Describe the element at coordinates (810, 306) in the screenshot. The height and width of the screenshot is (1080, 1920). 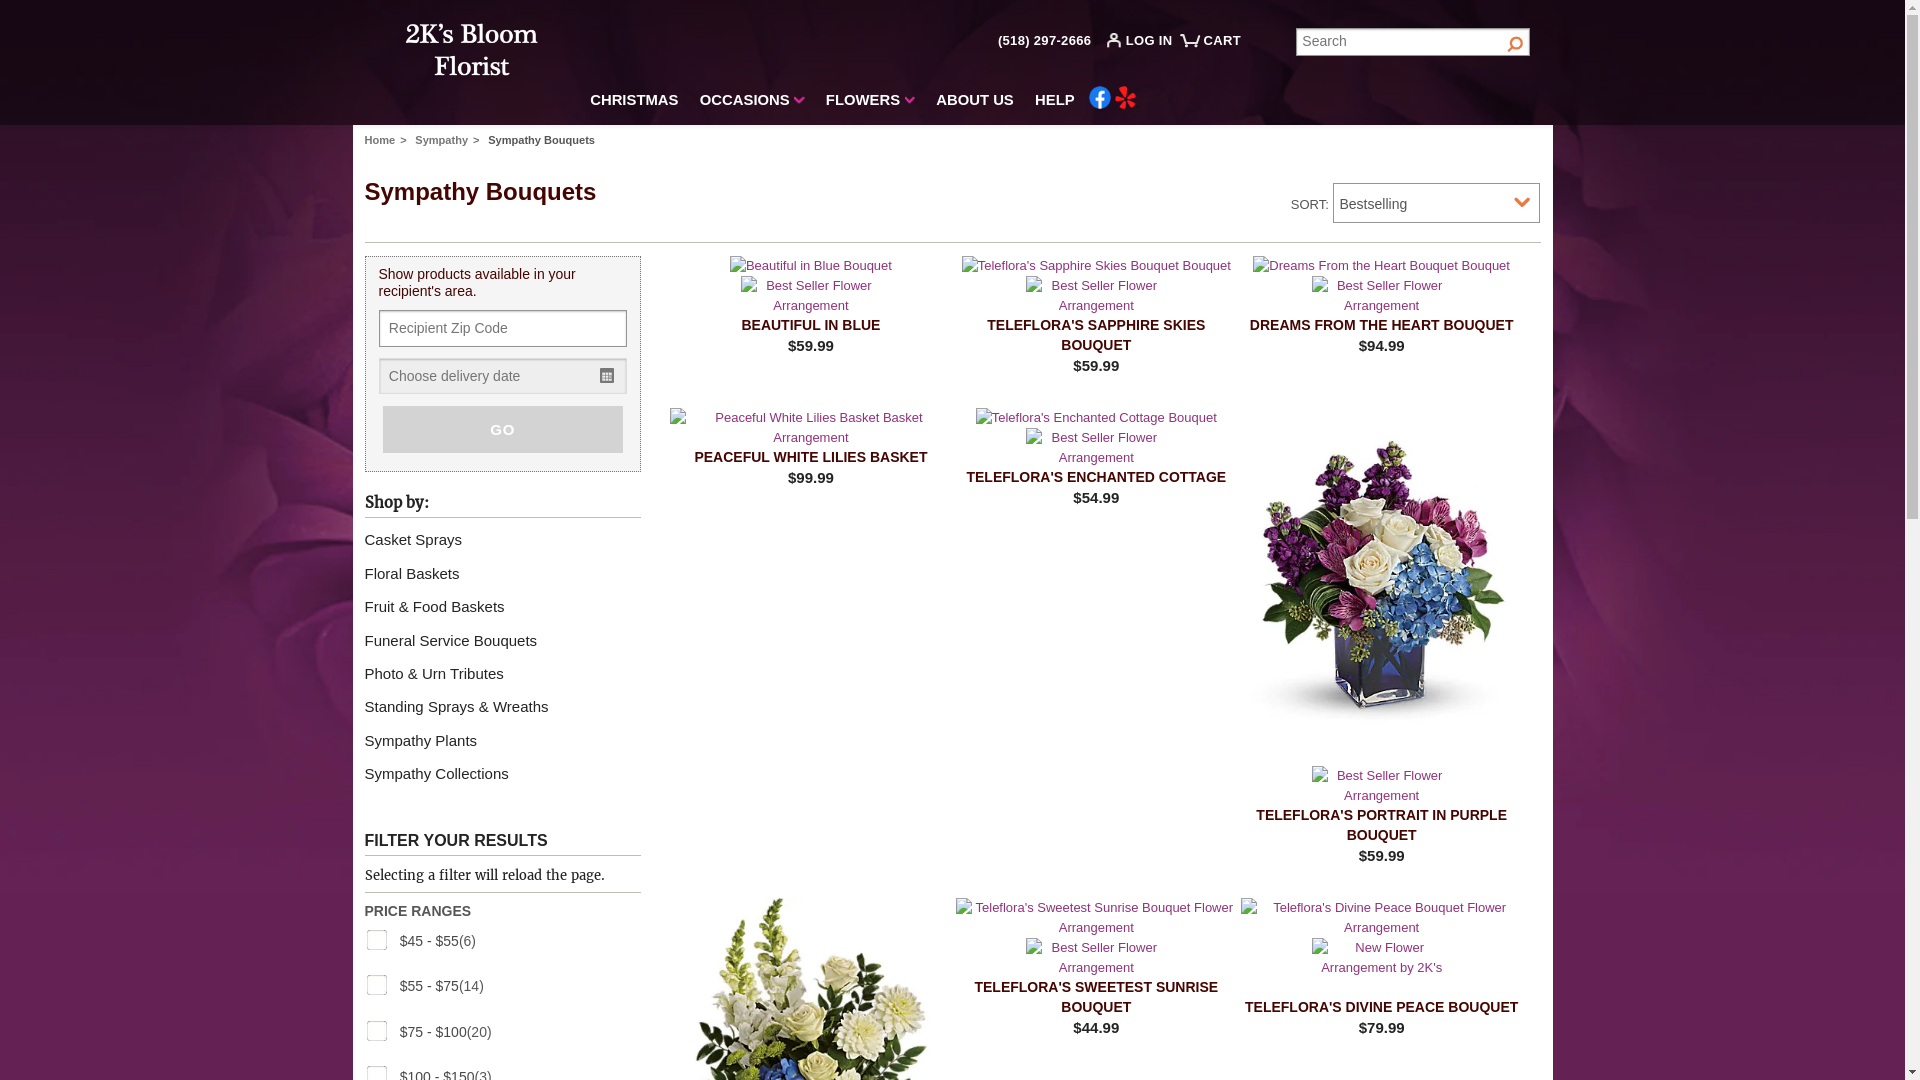
I see `BEAUTIFUL IN BLUE
$59.99` at that location.